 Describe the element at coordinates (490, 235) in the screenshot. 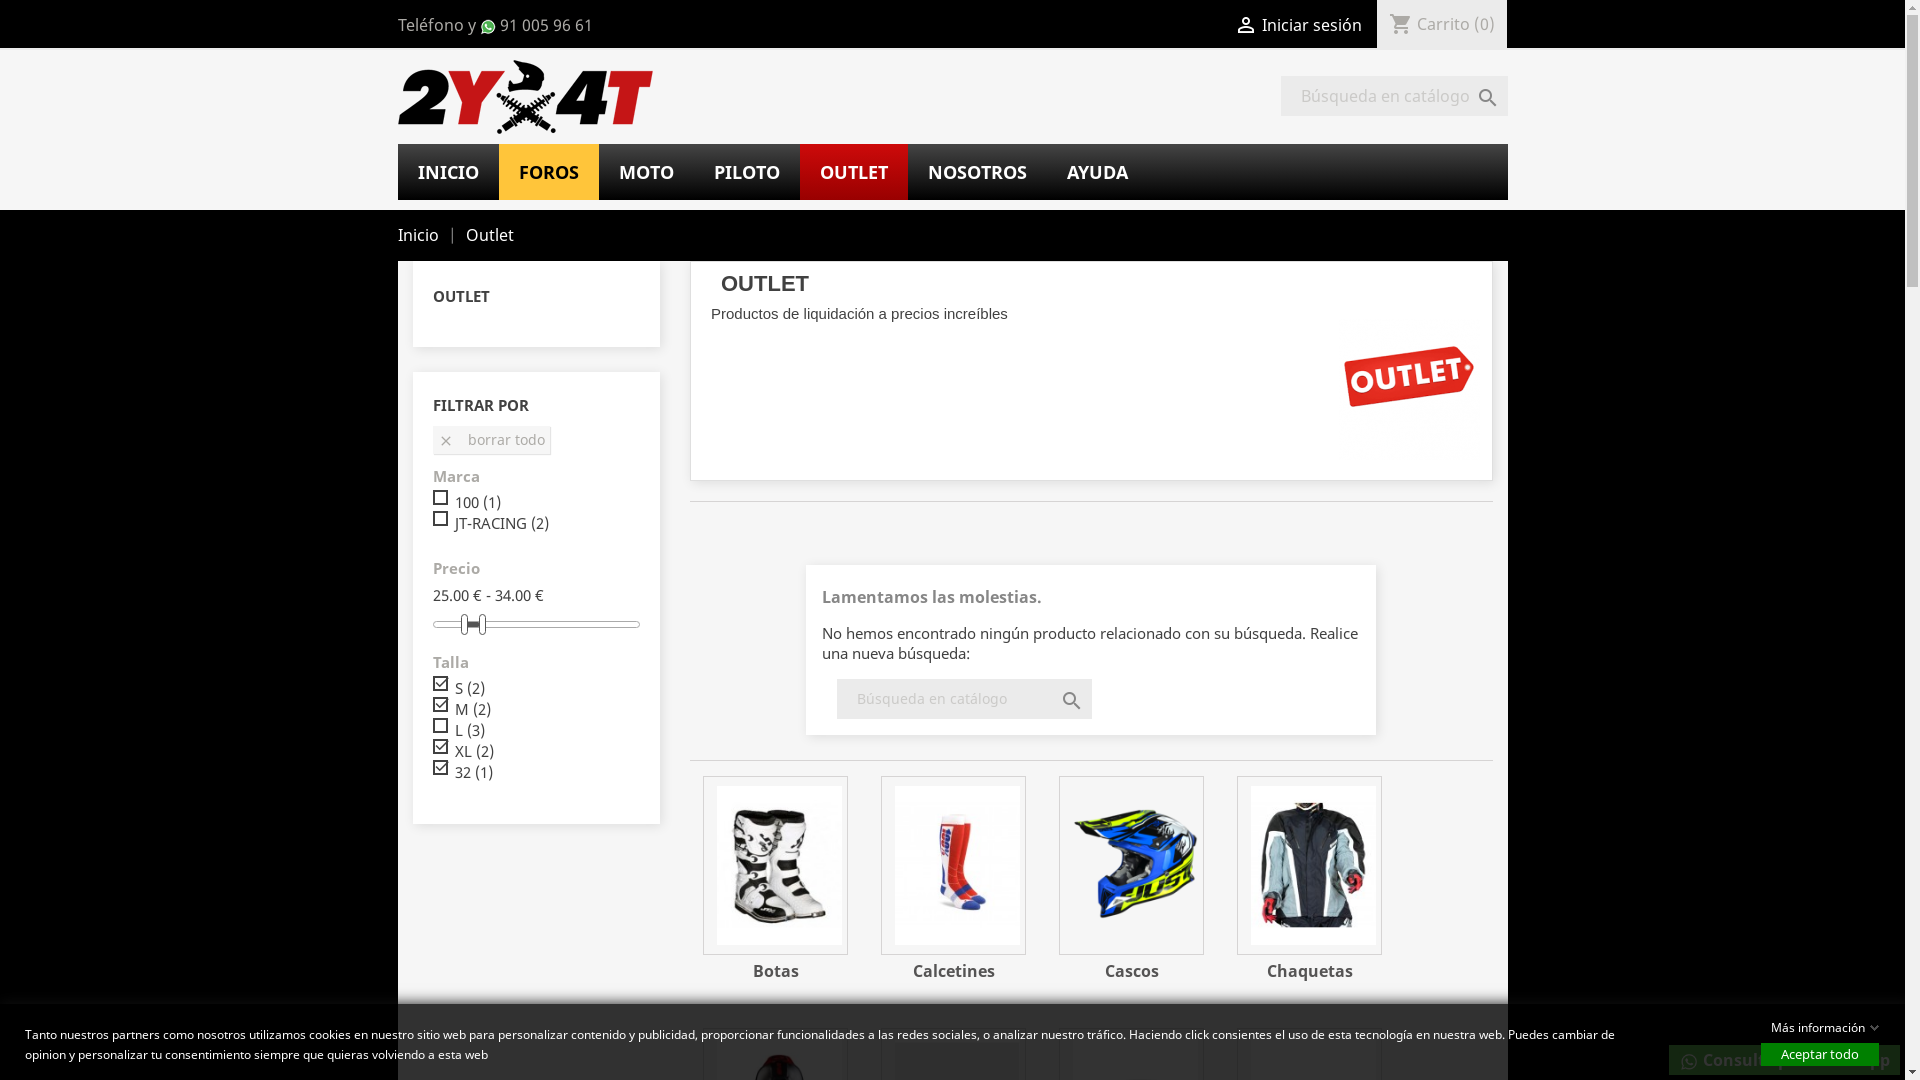

I see `Outlet` at that location.